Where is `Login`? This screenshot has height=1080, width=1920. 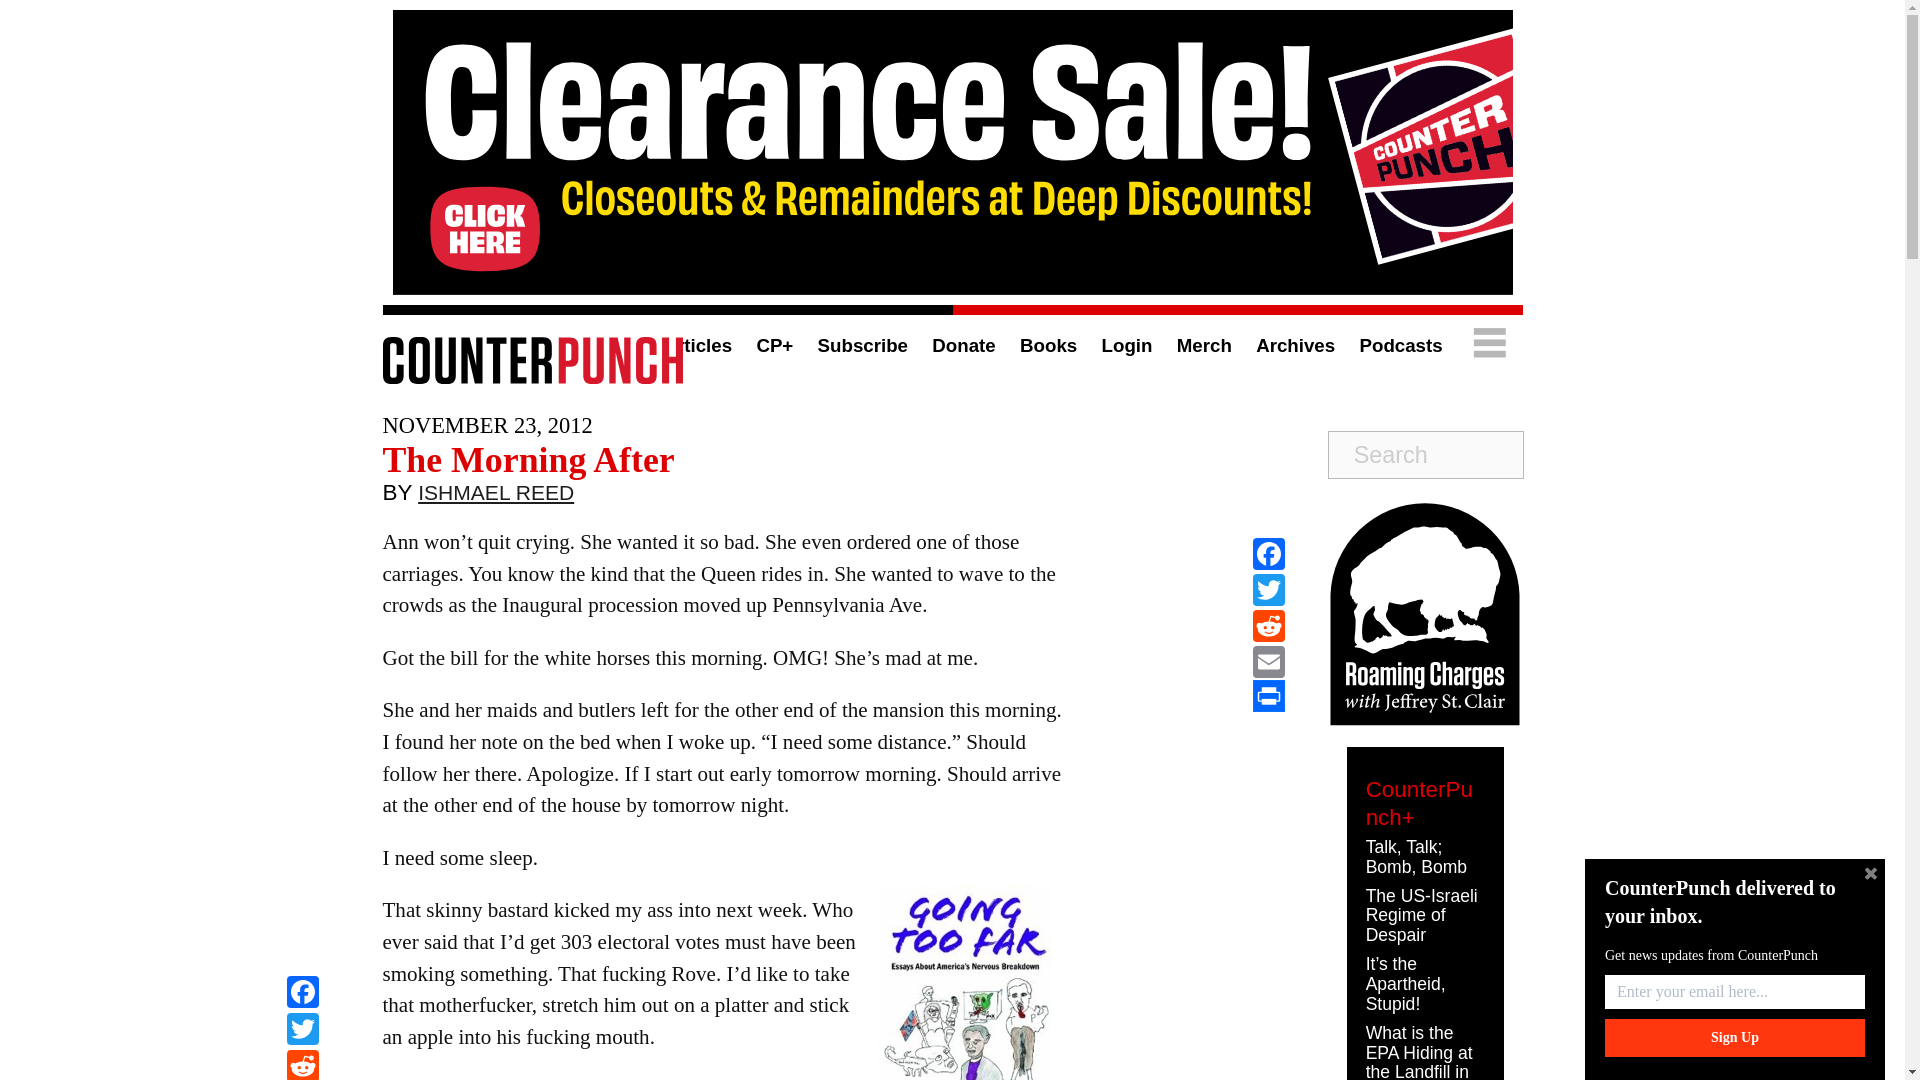 Login is located at coordinates (1128, 345).